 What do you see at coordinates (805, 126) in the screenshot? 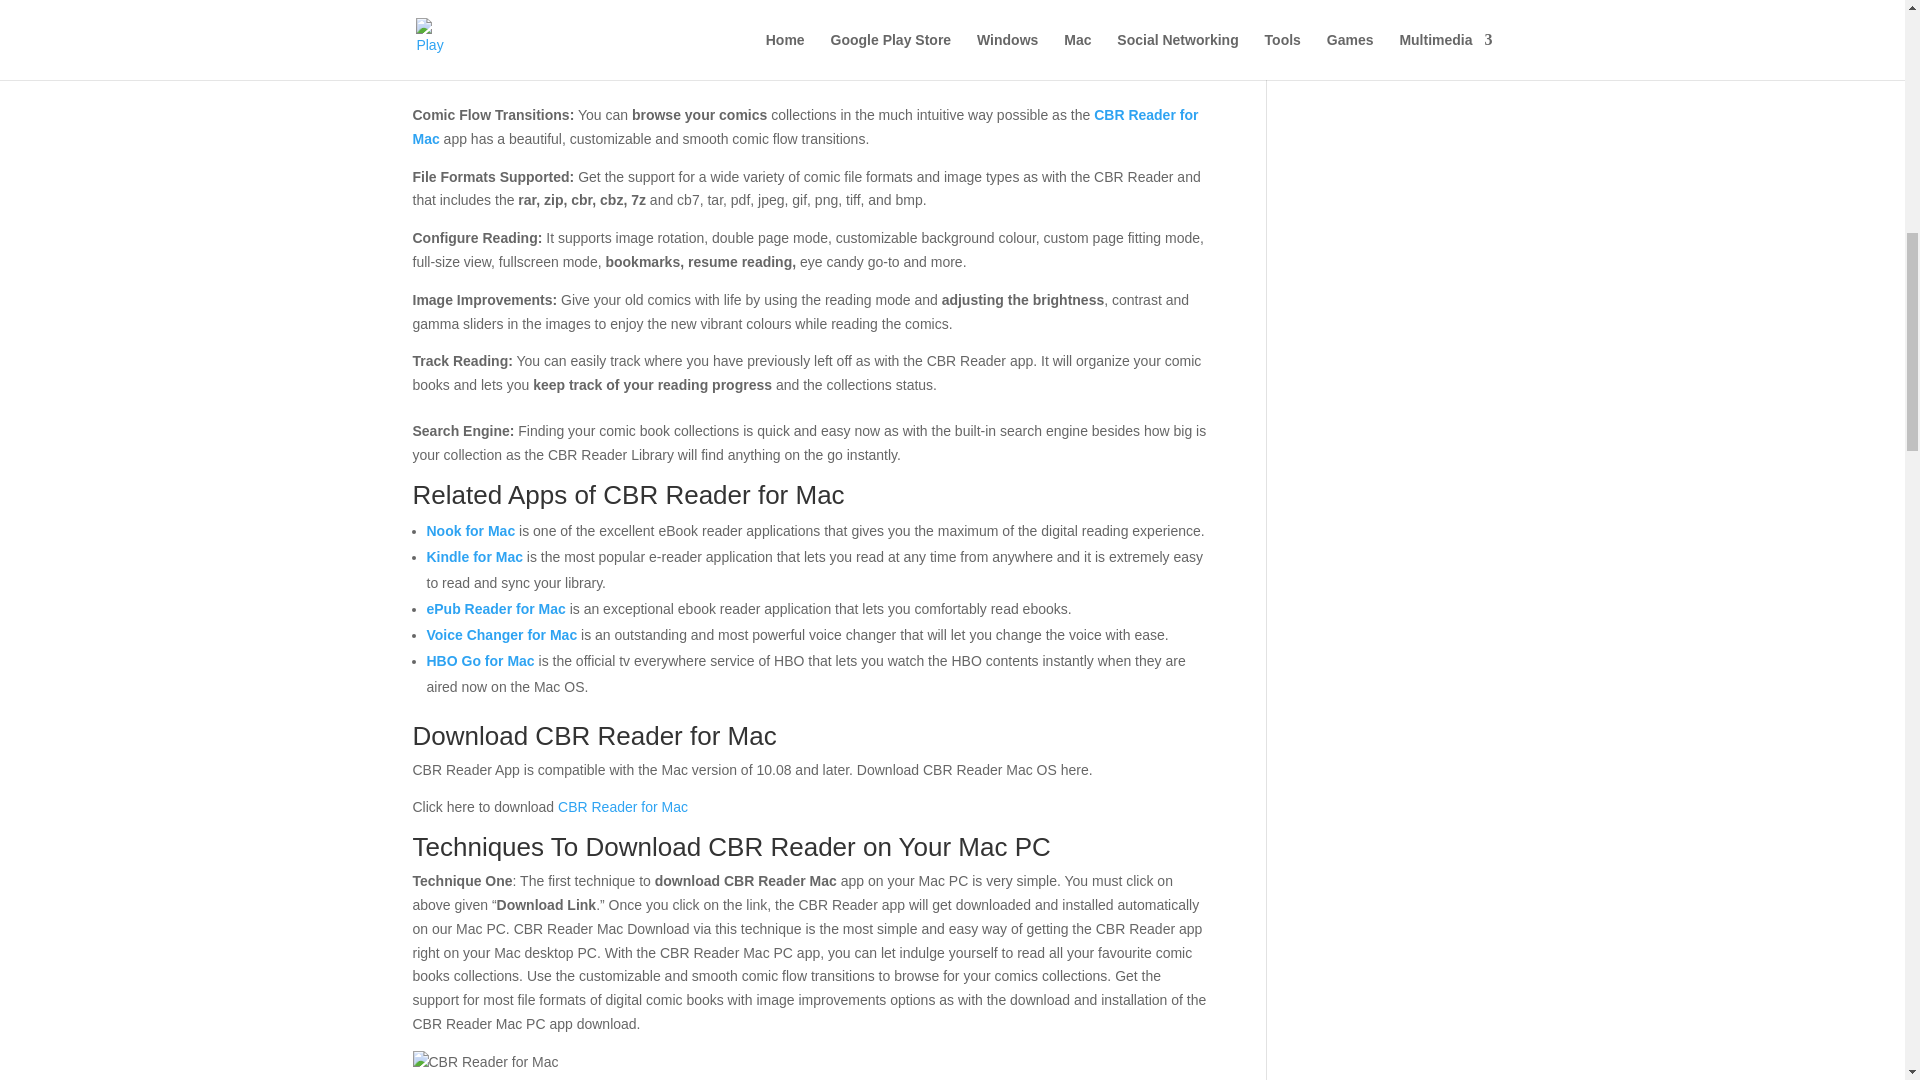
I see `CBR Reader for Mac` at bounding box center [805, 126].